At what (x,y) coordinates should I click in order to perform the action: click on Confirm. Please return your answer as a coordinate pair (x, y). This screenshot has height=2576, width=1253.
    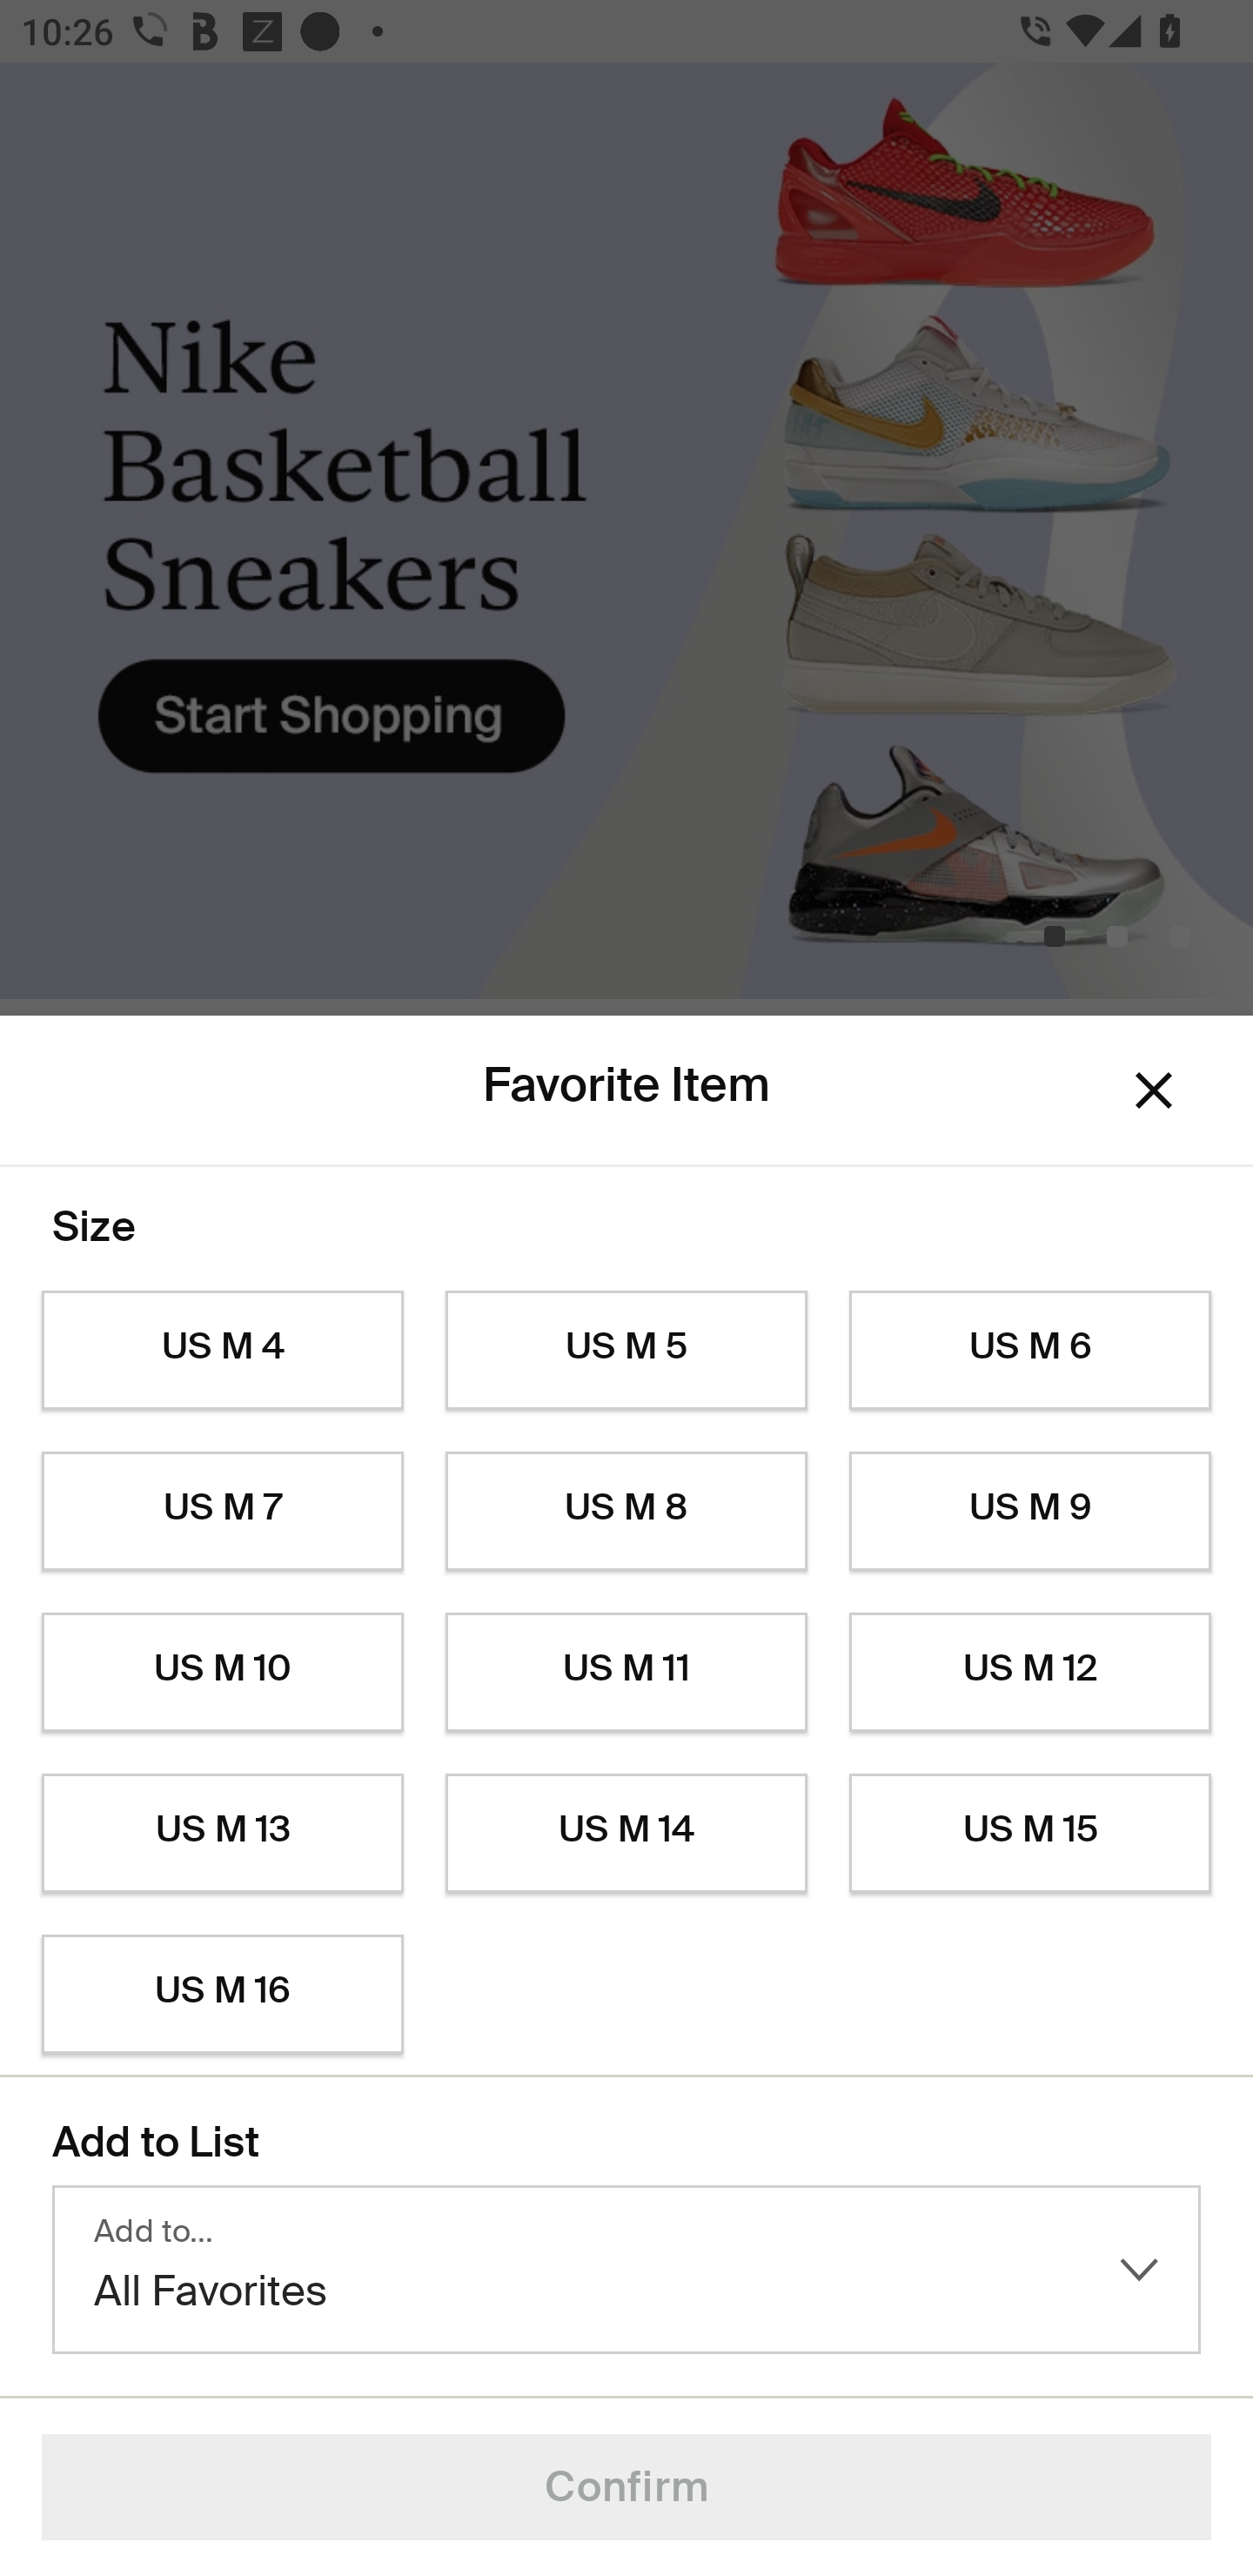
    Looking at the image, I should click on (626, 2487).